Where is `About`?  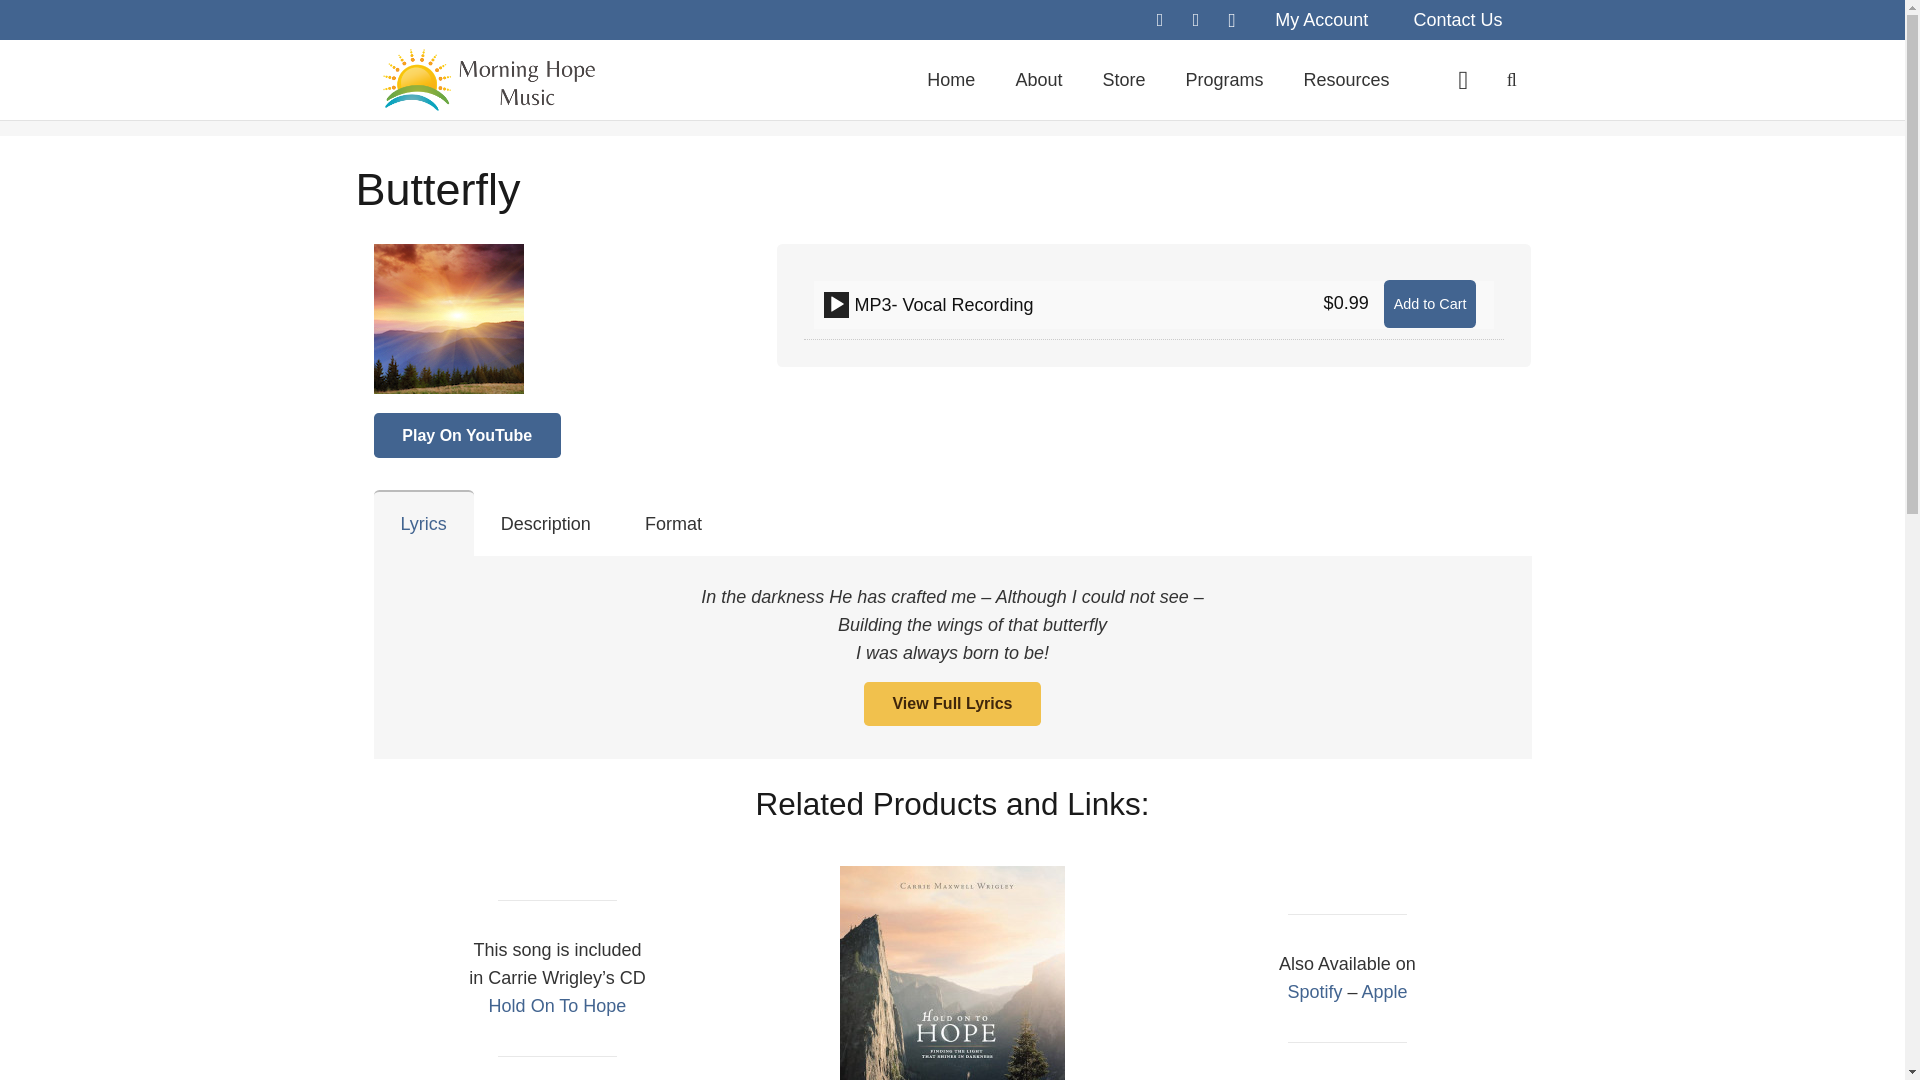
About is located at coordinates (1038, 79).